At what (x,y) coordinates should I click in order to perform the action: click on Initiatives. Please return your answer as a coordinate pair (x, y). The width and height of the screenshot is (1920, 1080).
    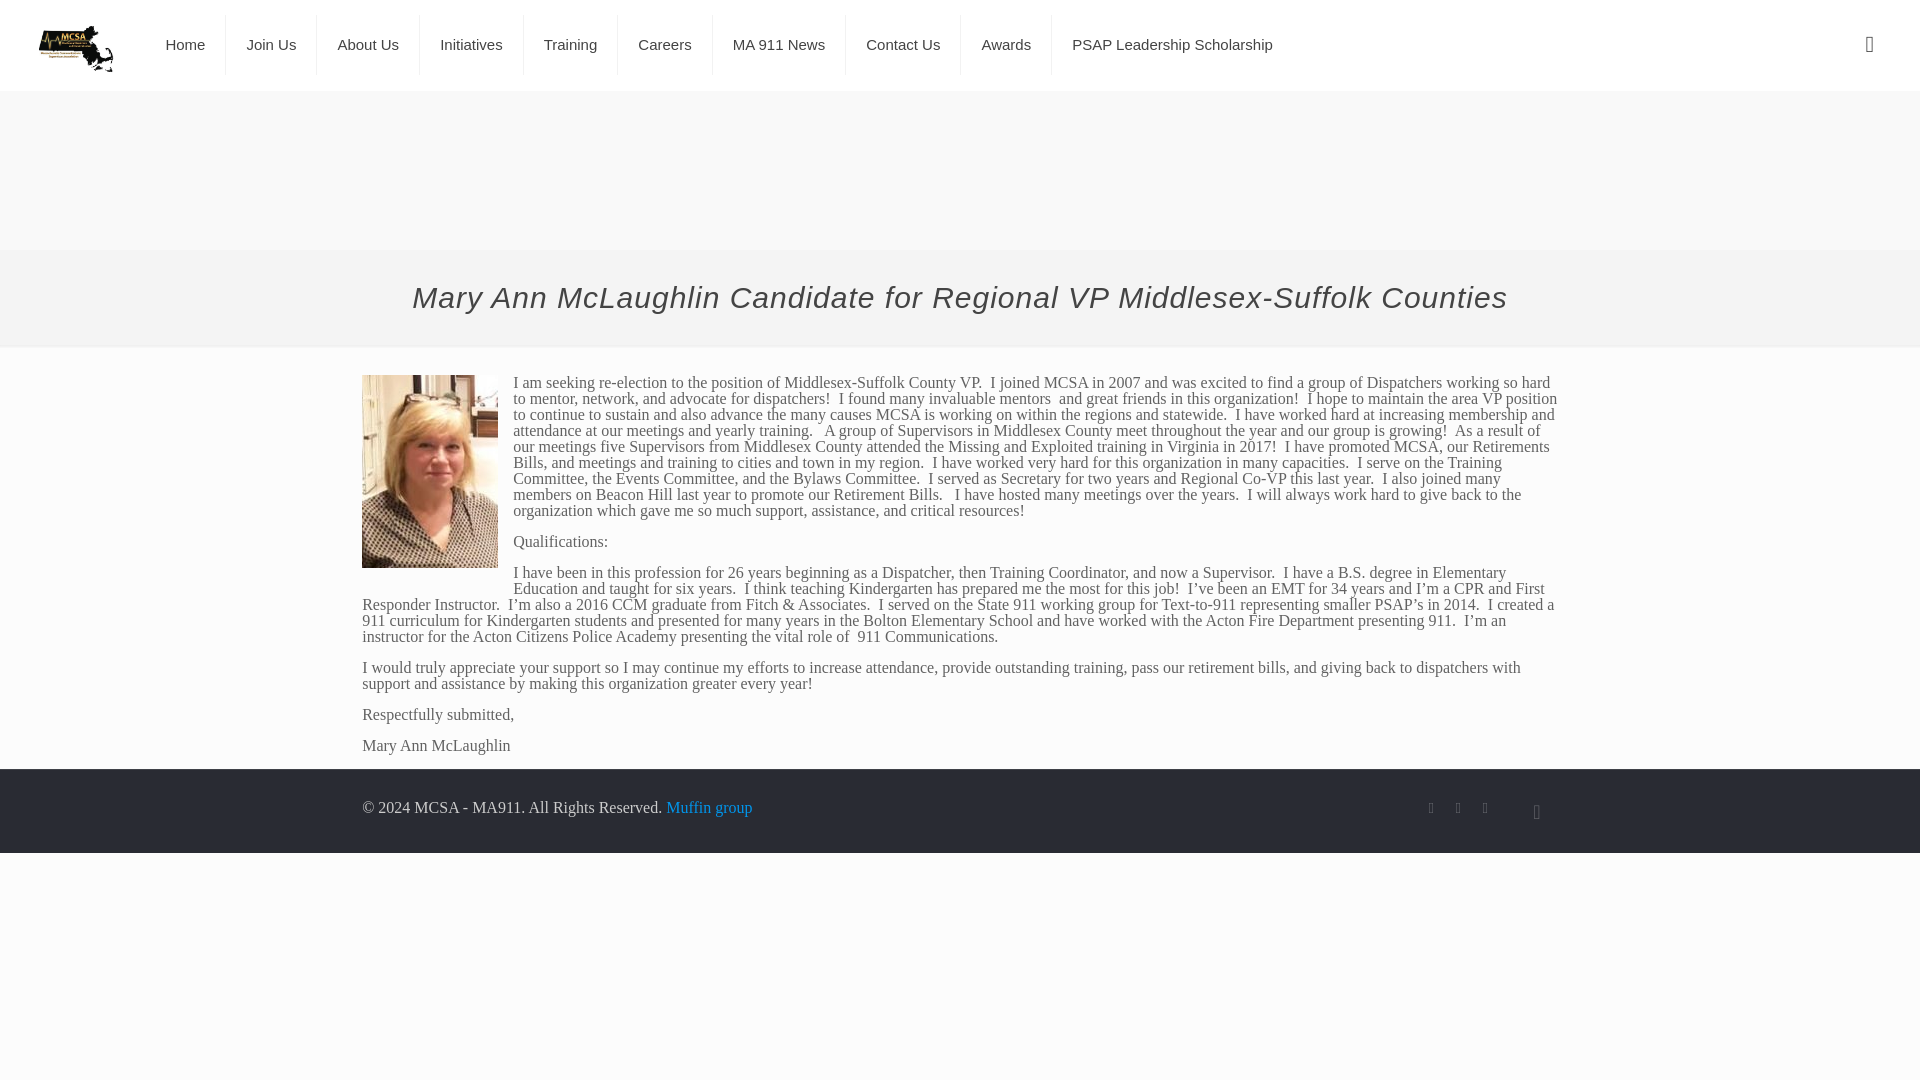
    Looking at the image, I should click on (472, 44).